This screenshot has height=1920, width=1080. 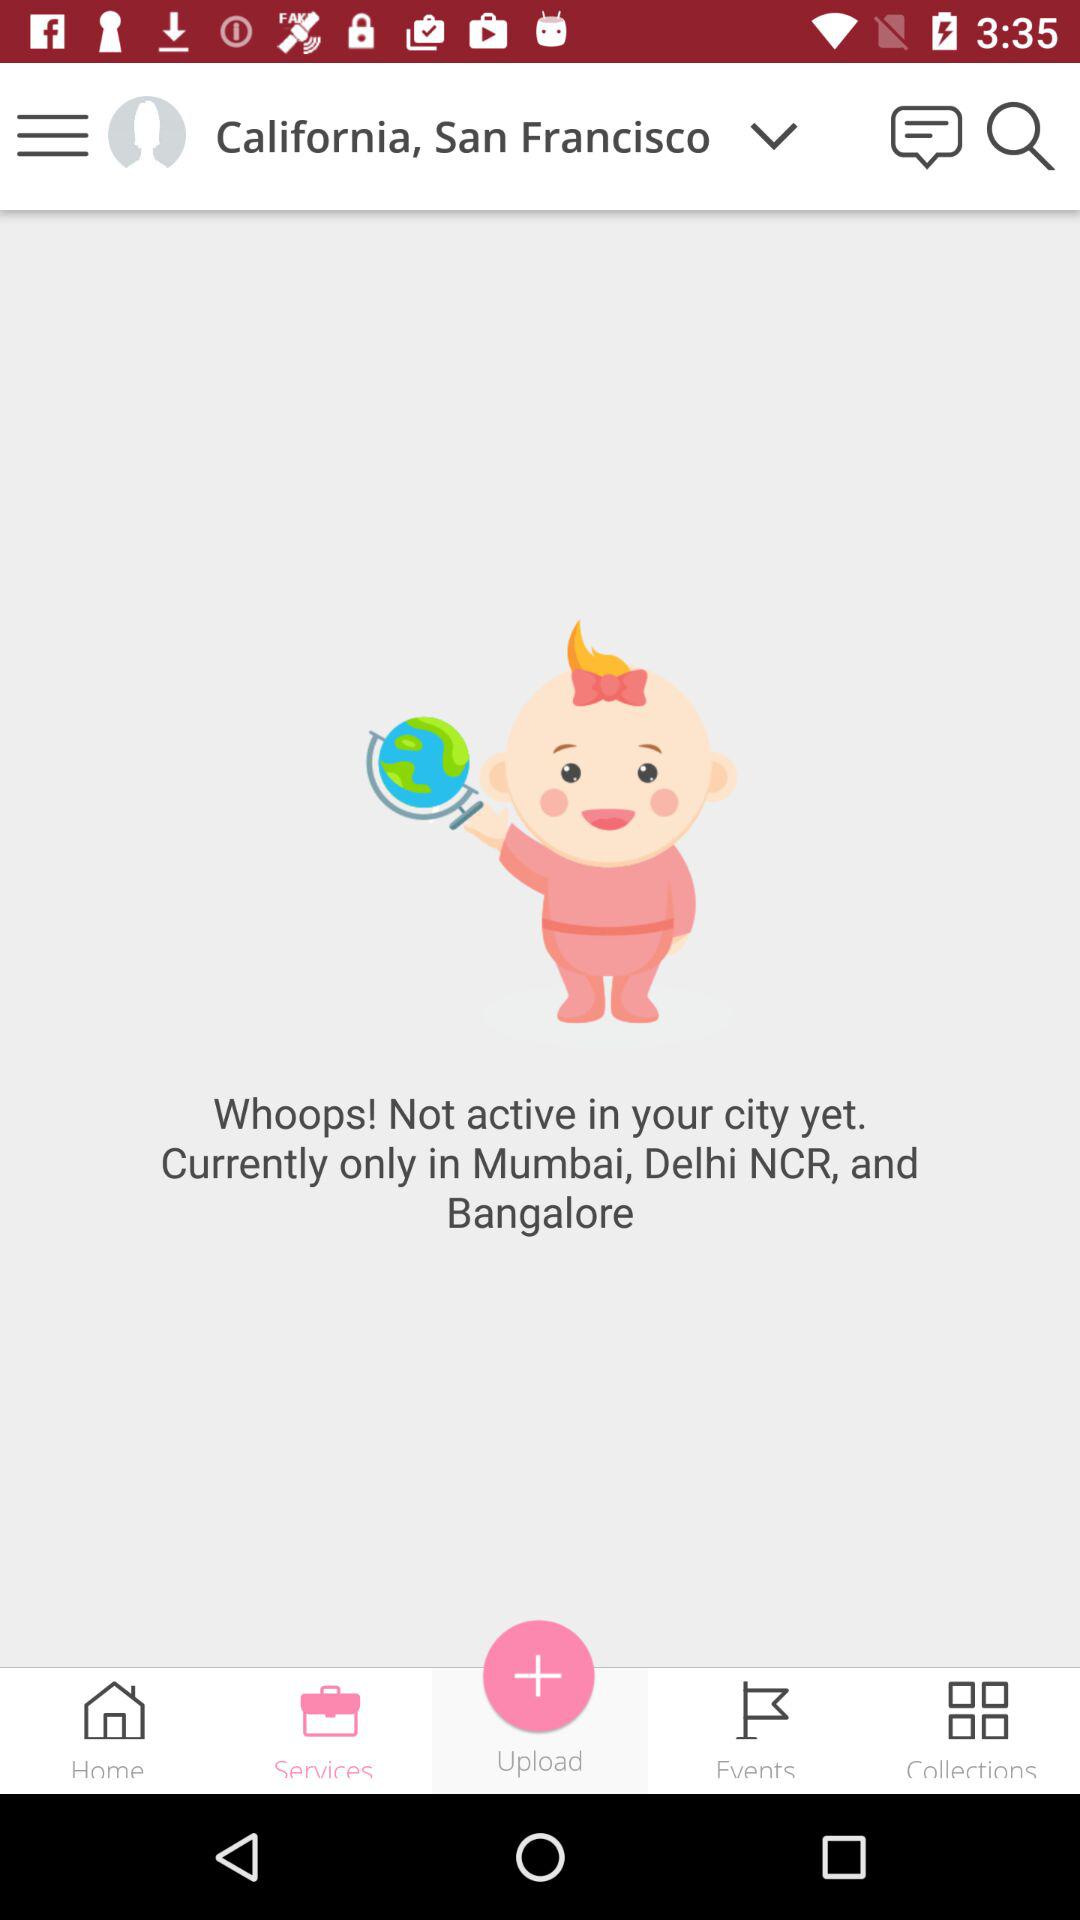 I want to click on tap icon next to events item, so click(x=539, y=1676).